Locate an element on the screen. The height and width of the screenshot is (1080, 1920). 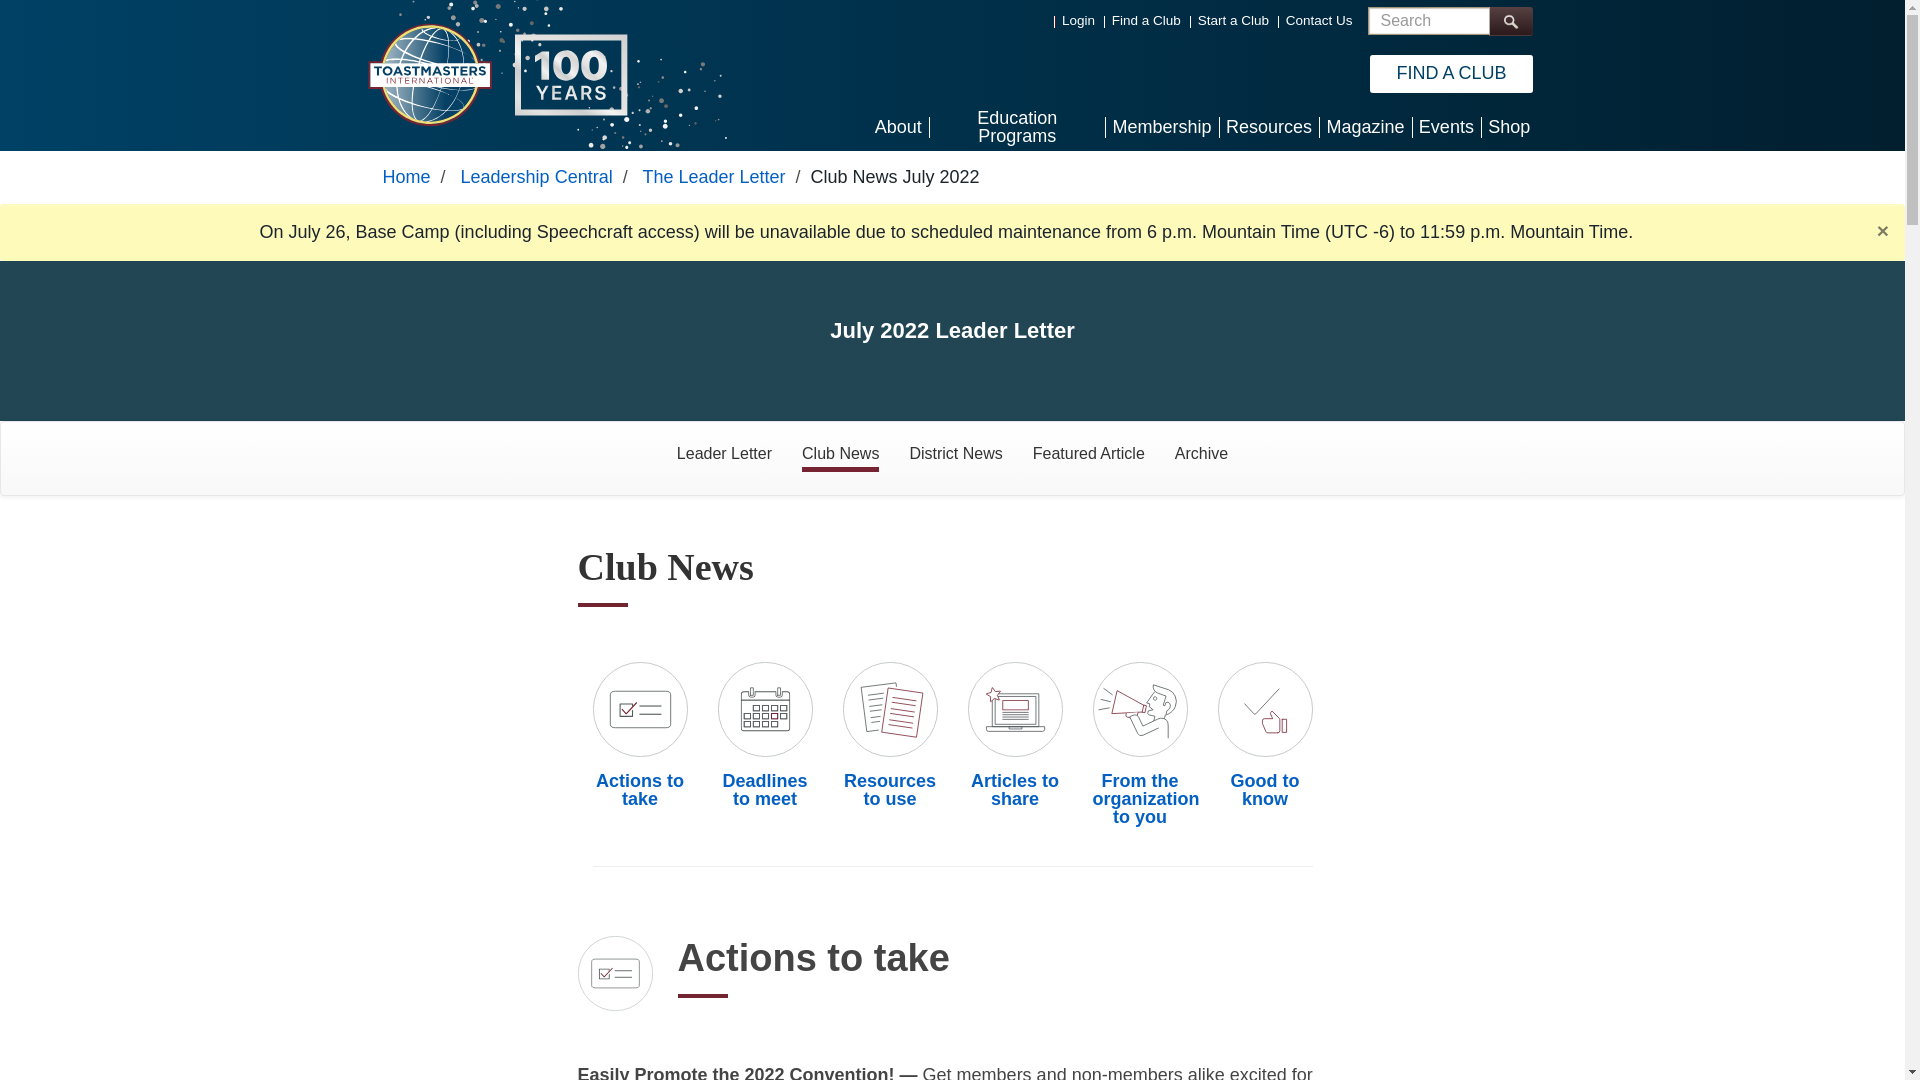
Actions to take is located at coordinates (639, 790).